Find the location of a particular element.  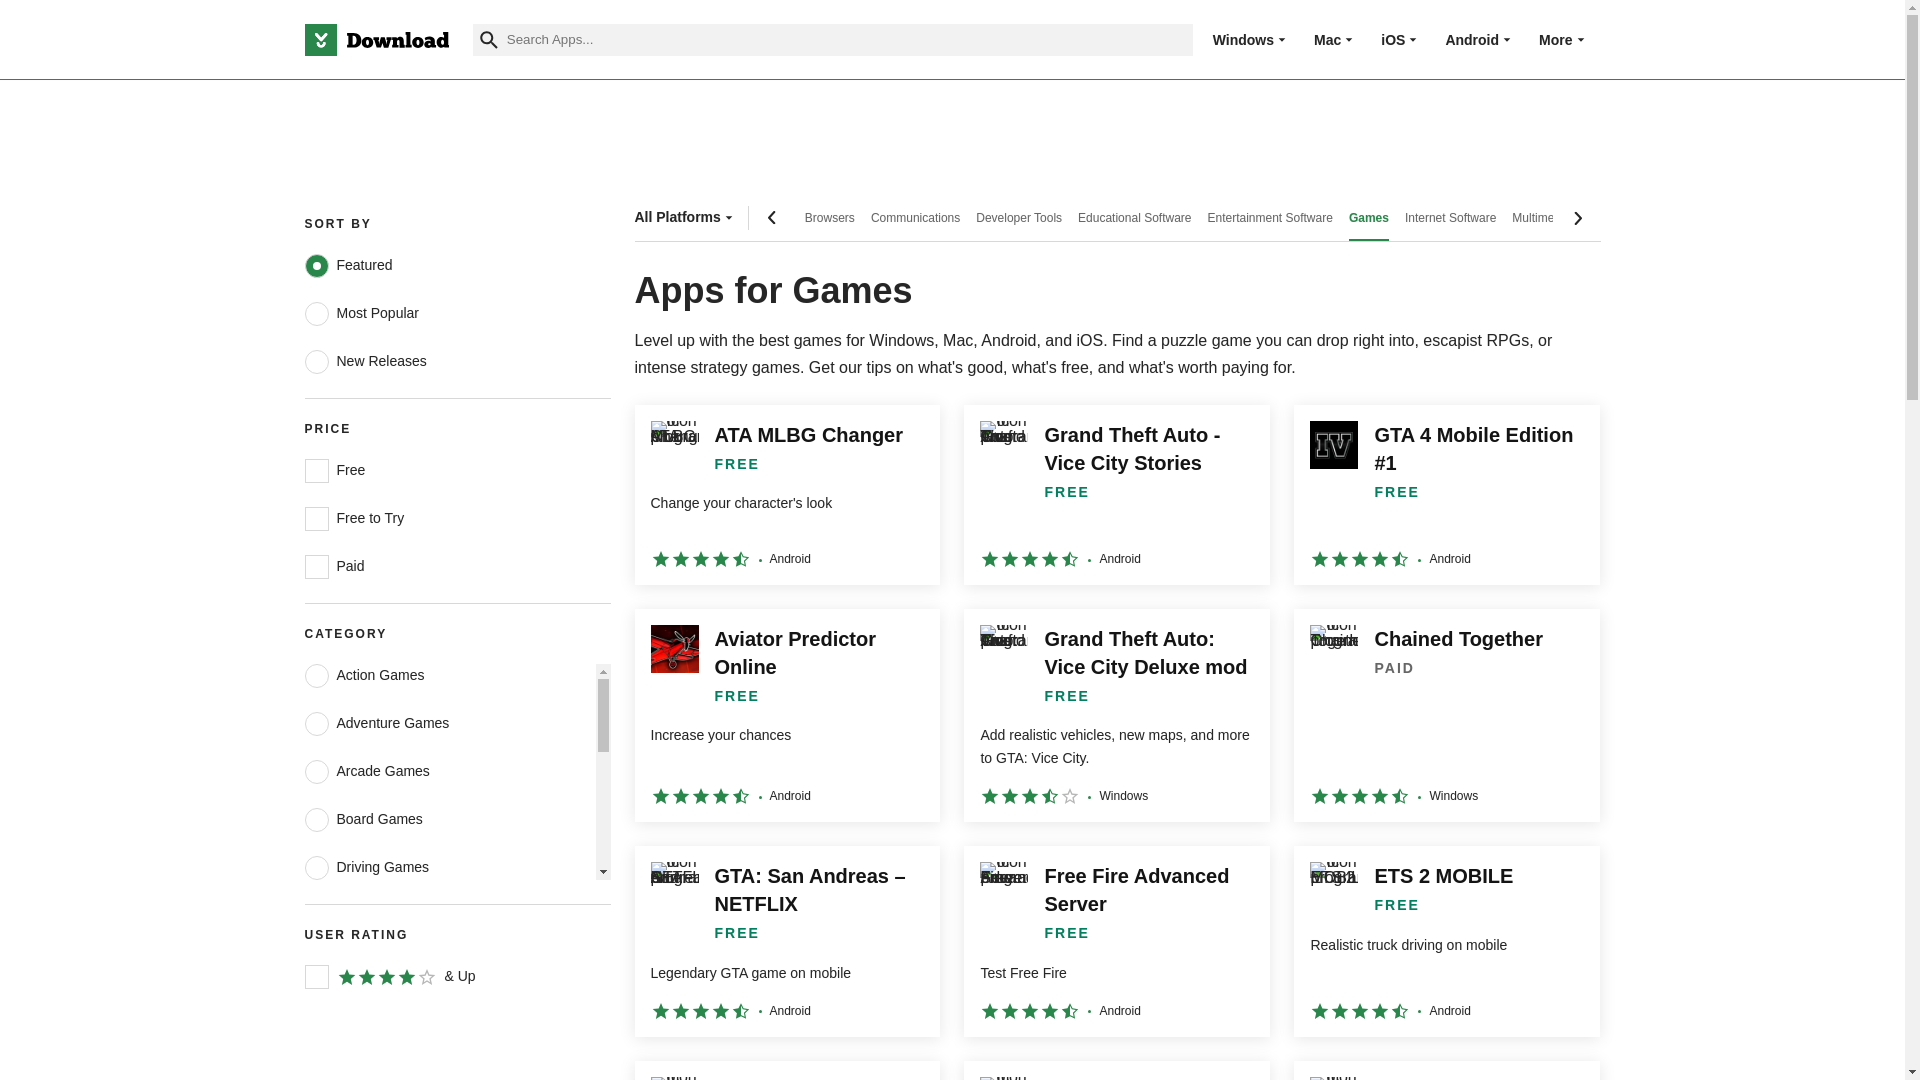

Mac is located at coordinates (1326, 39).